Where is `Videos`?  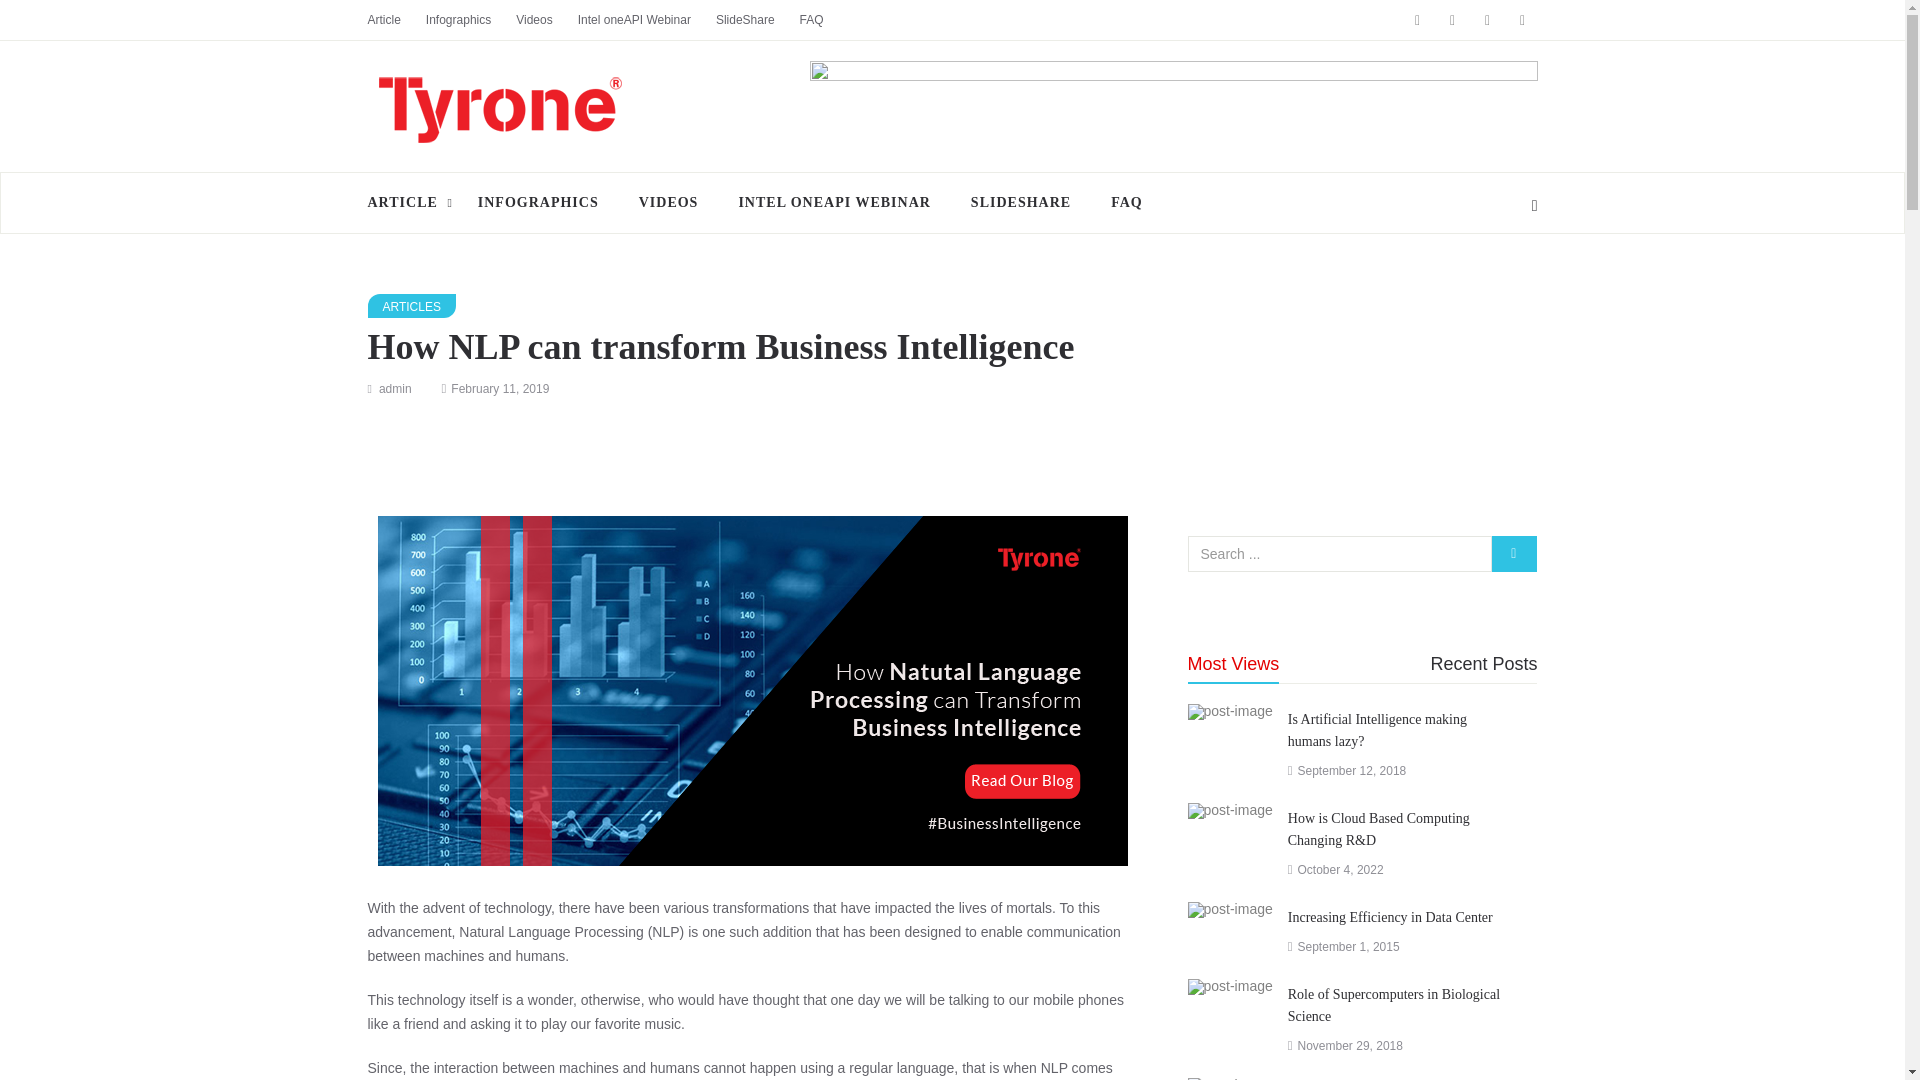
Videos is located at coordinates (546, 20).